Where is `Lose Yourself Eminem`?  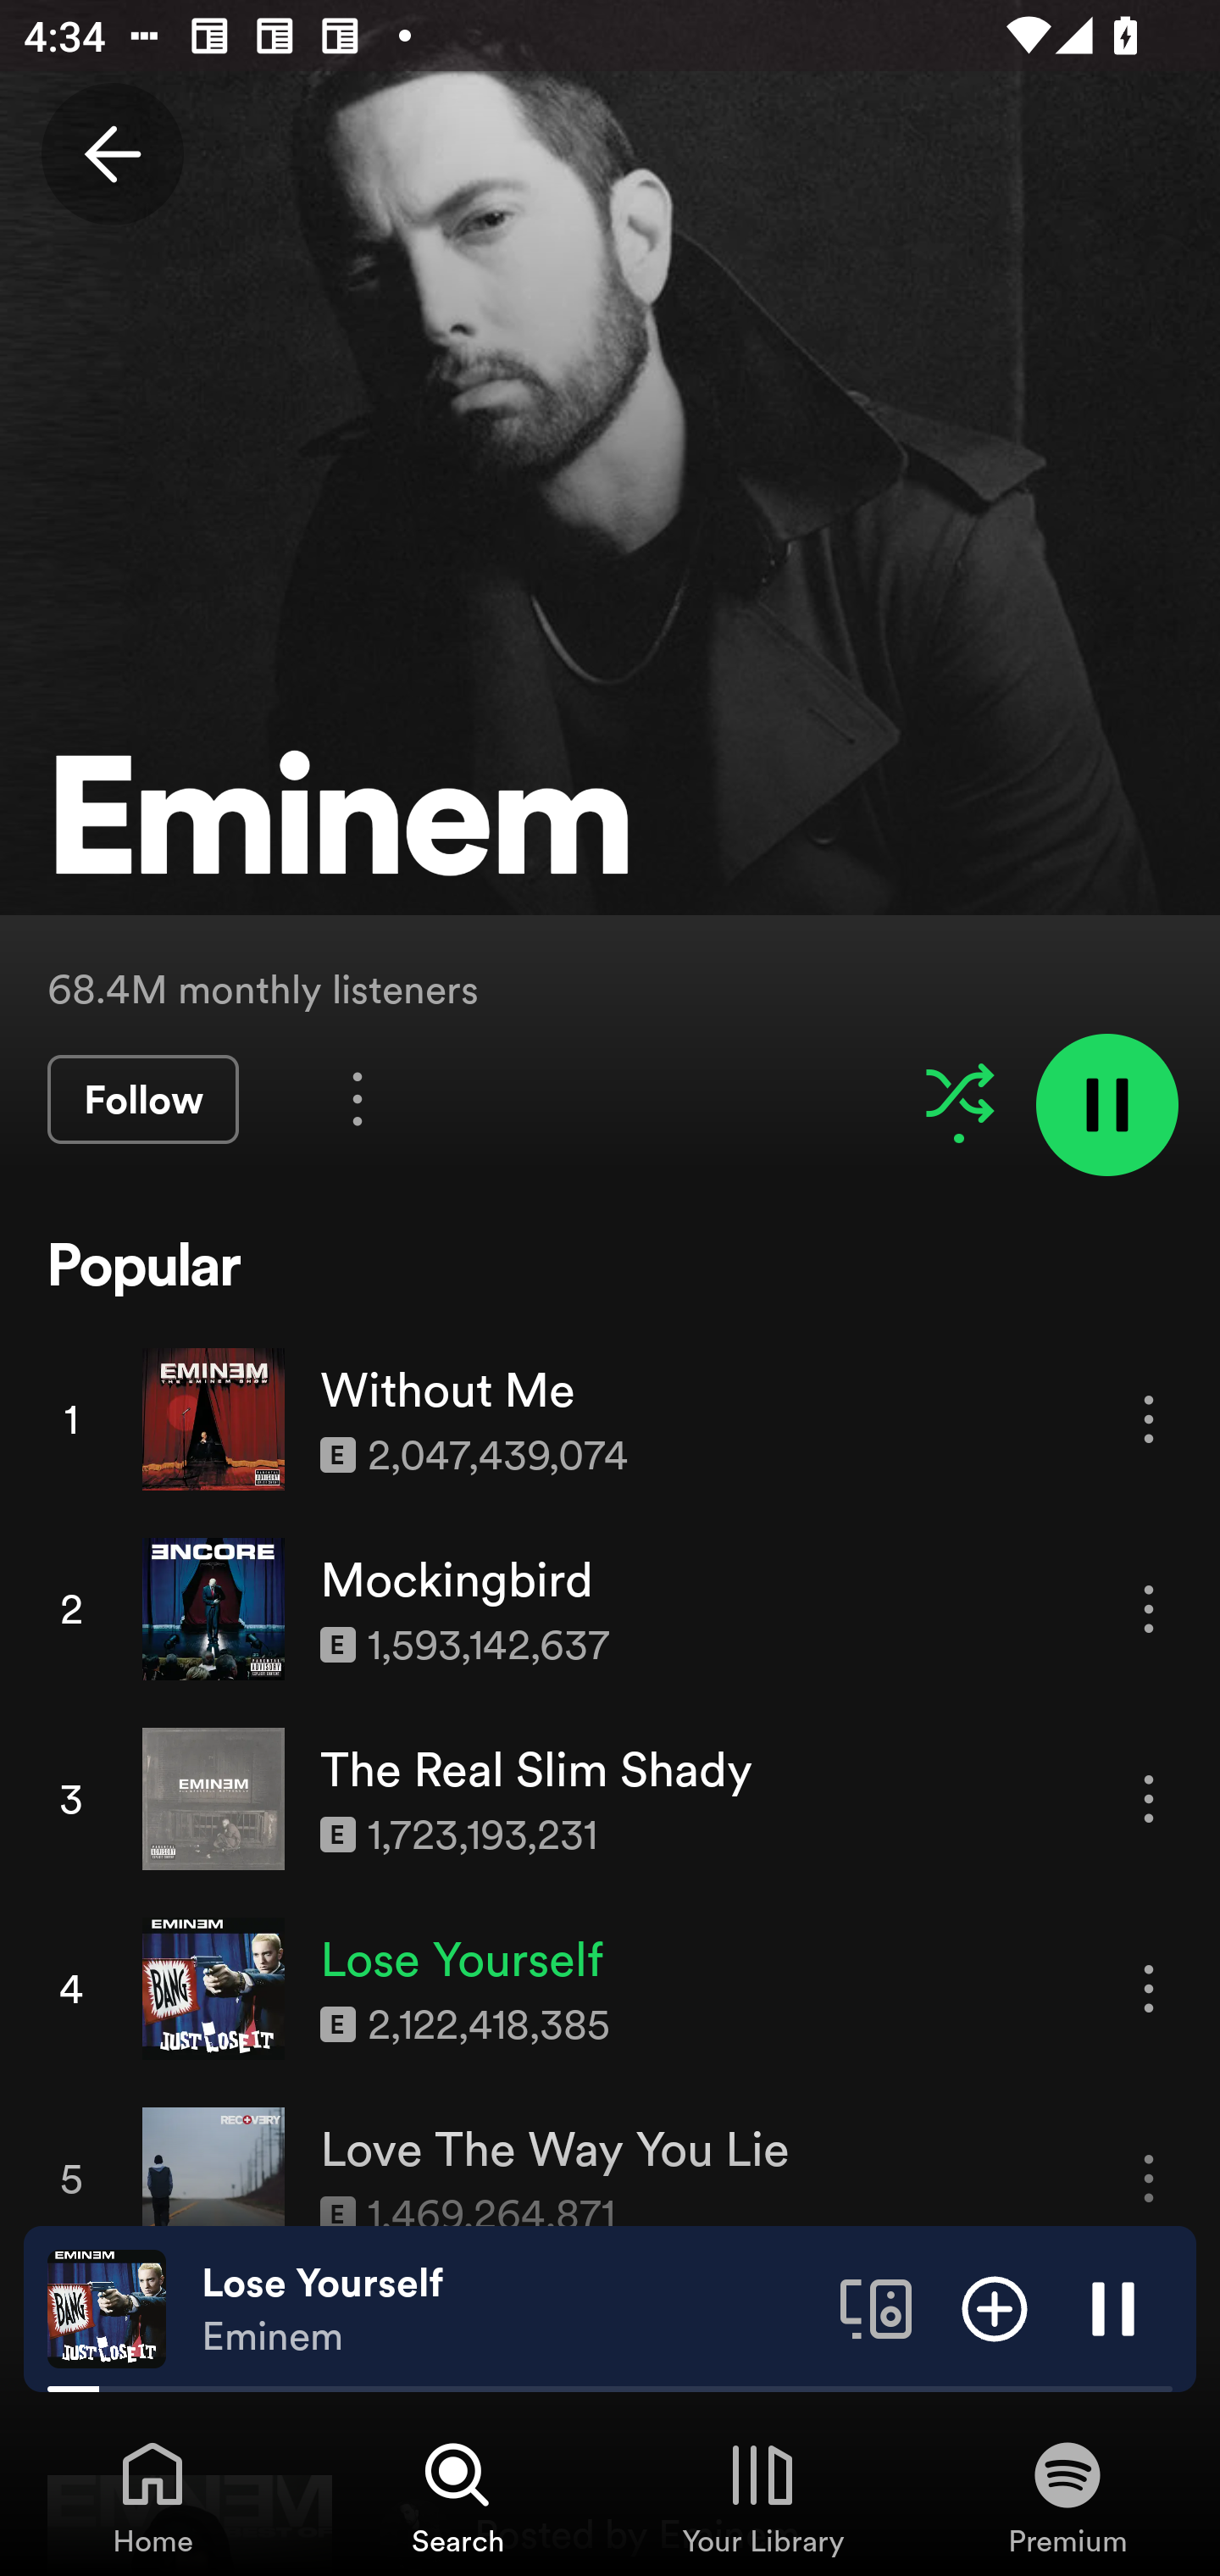
Lose Yourself Eminem is located at coordinates (508, 2309).